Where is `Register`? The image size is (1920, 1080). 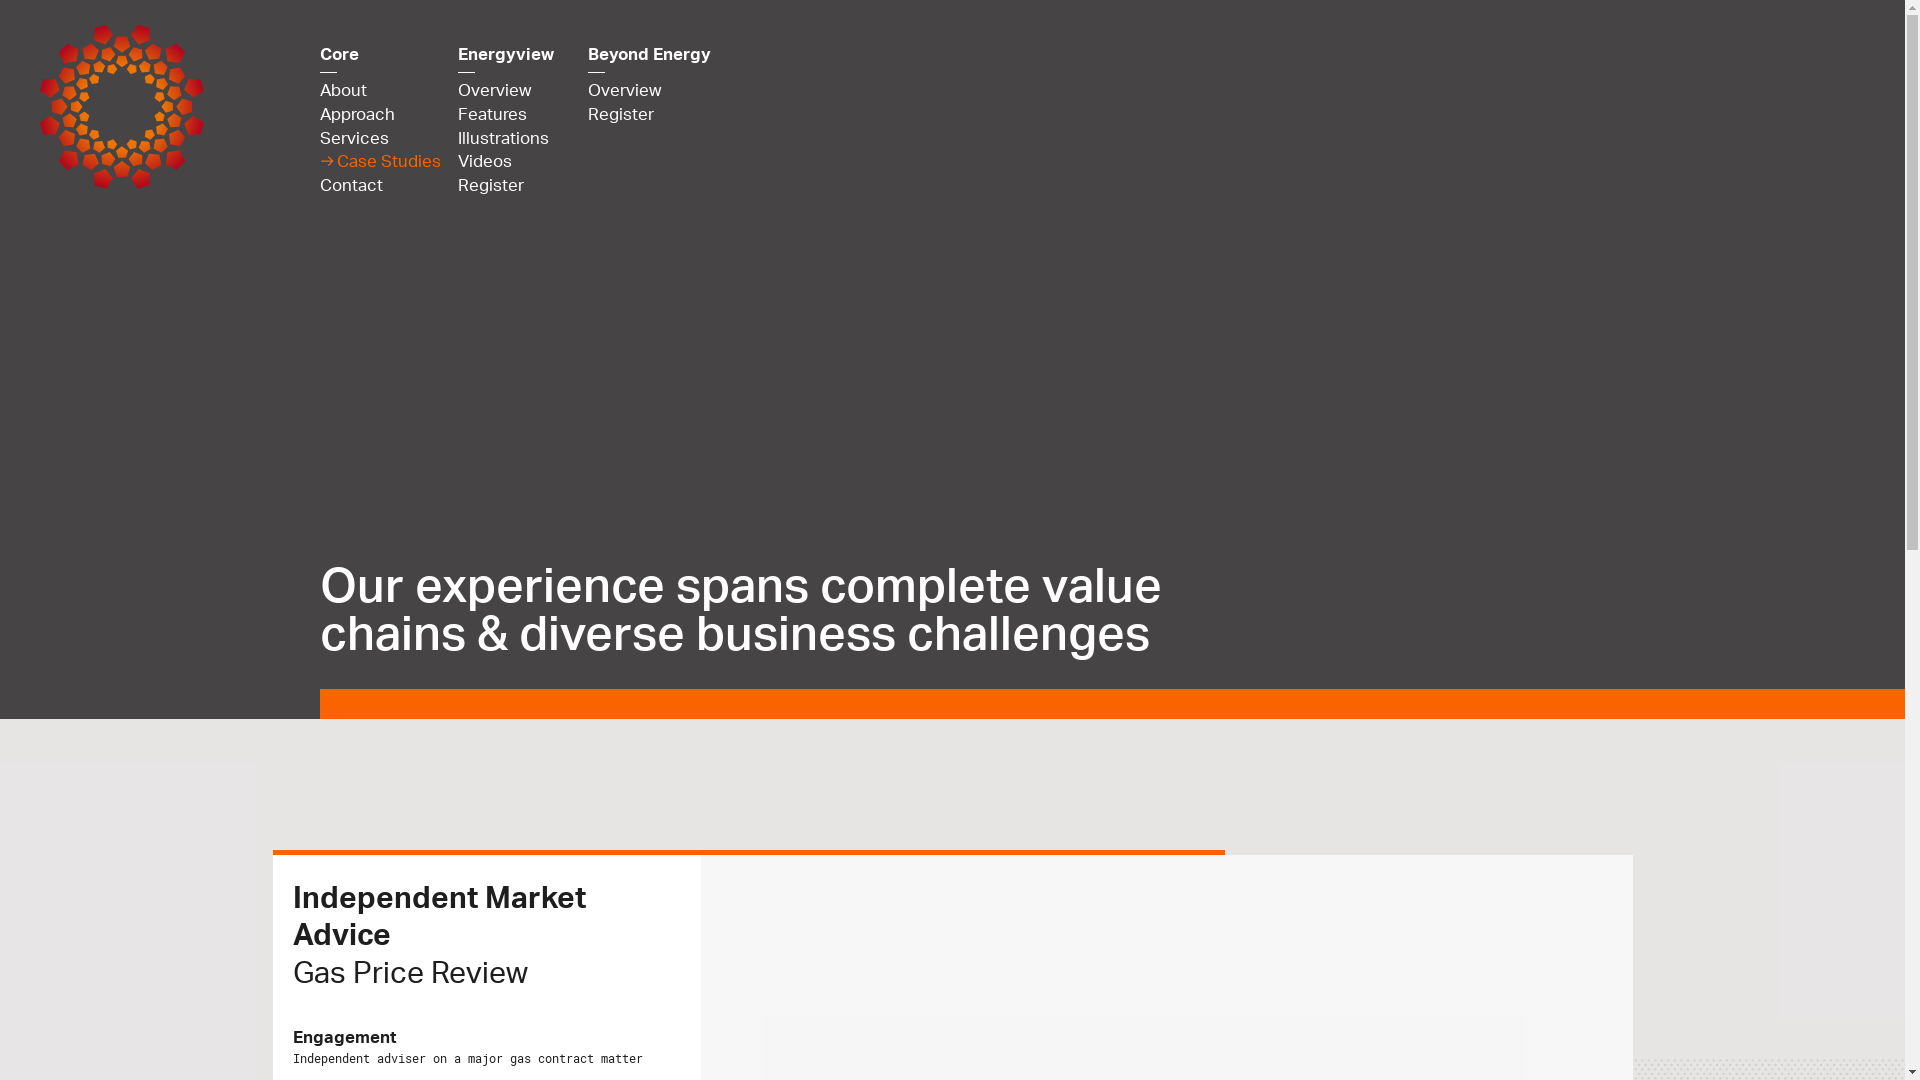
Register is located at coordinates (650, 115).